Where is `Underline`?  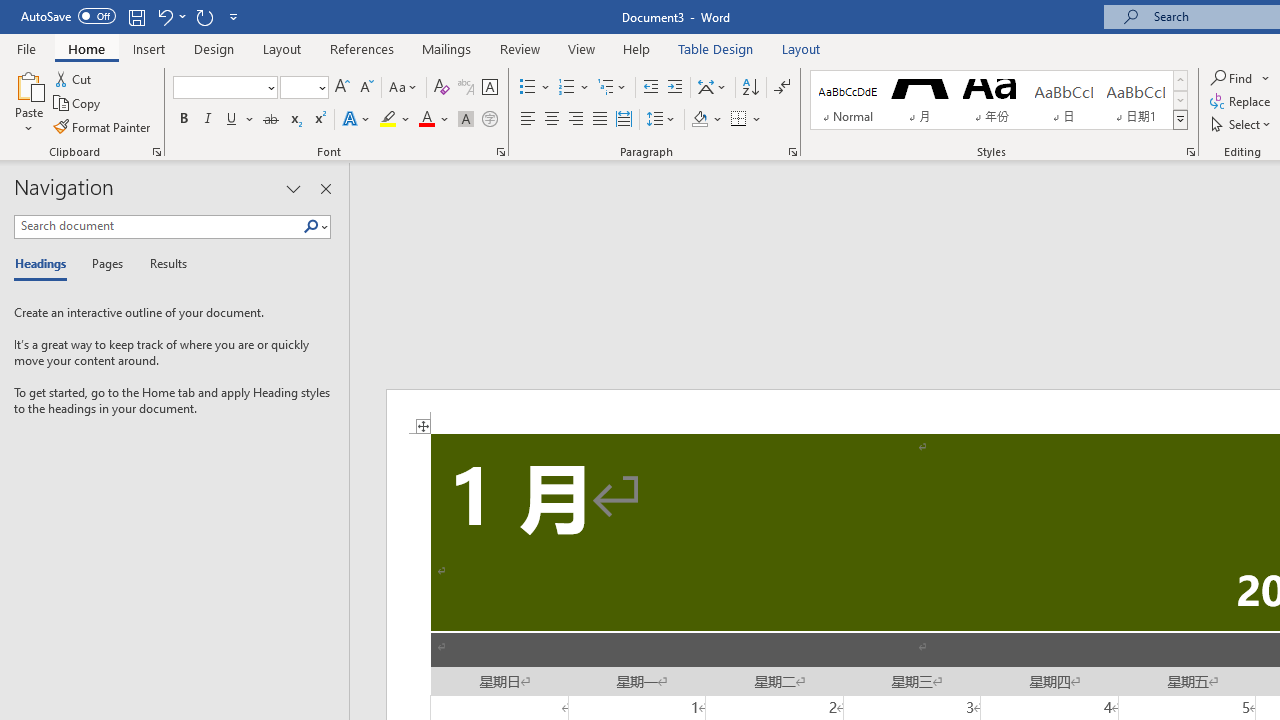
Underline is located at coordinates (240, 120).